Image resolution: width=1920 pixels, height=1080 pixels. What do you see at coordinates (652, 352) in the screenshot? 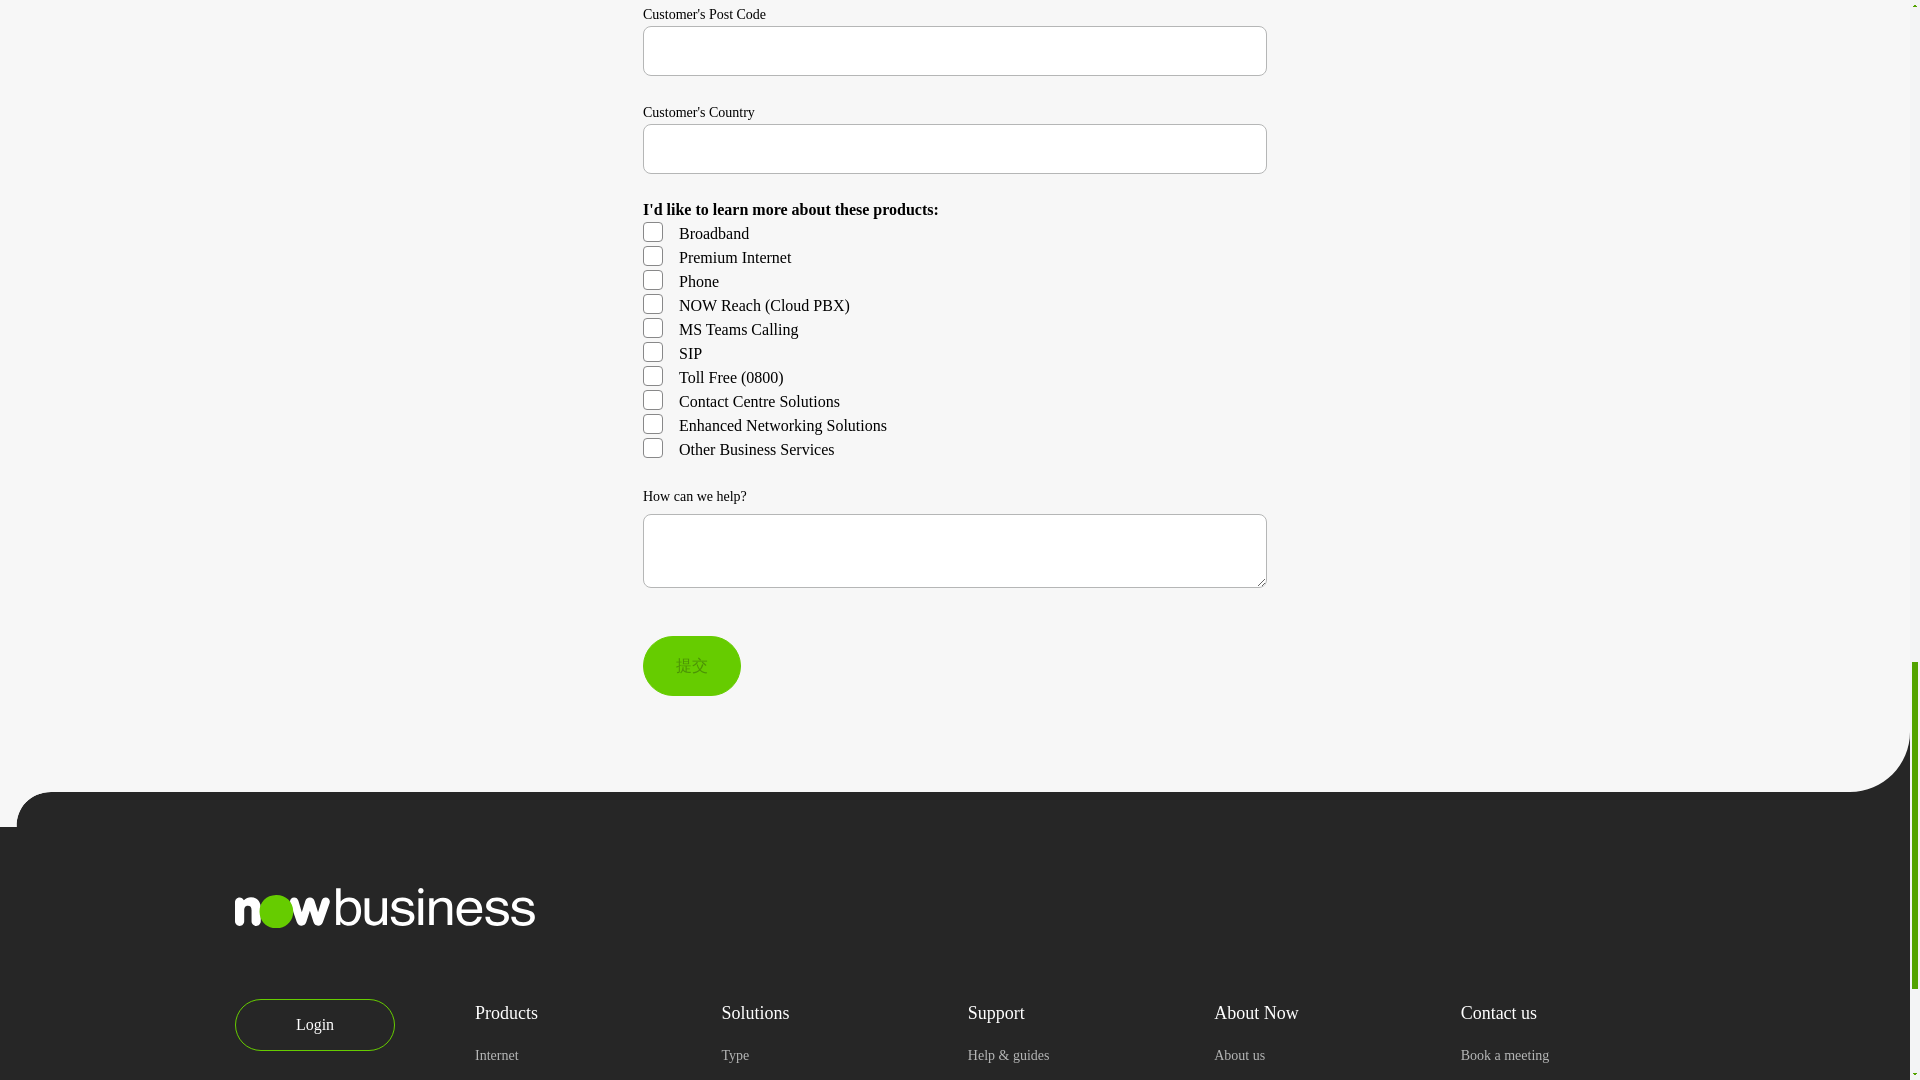
I see `1` at bounding box center [652, 352].